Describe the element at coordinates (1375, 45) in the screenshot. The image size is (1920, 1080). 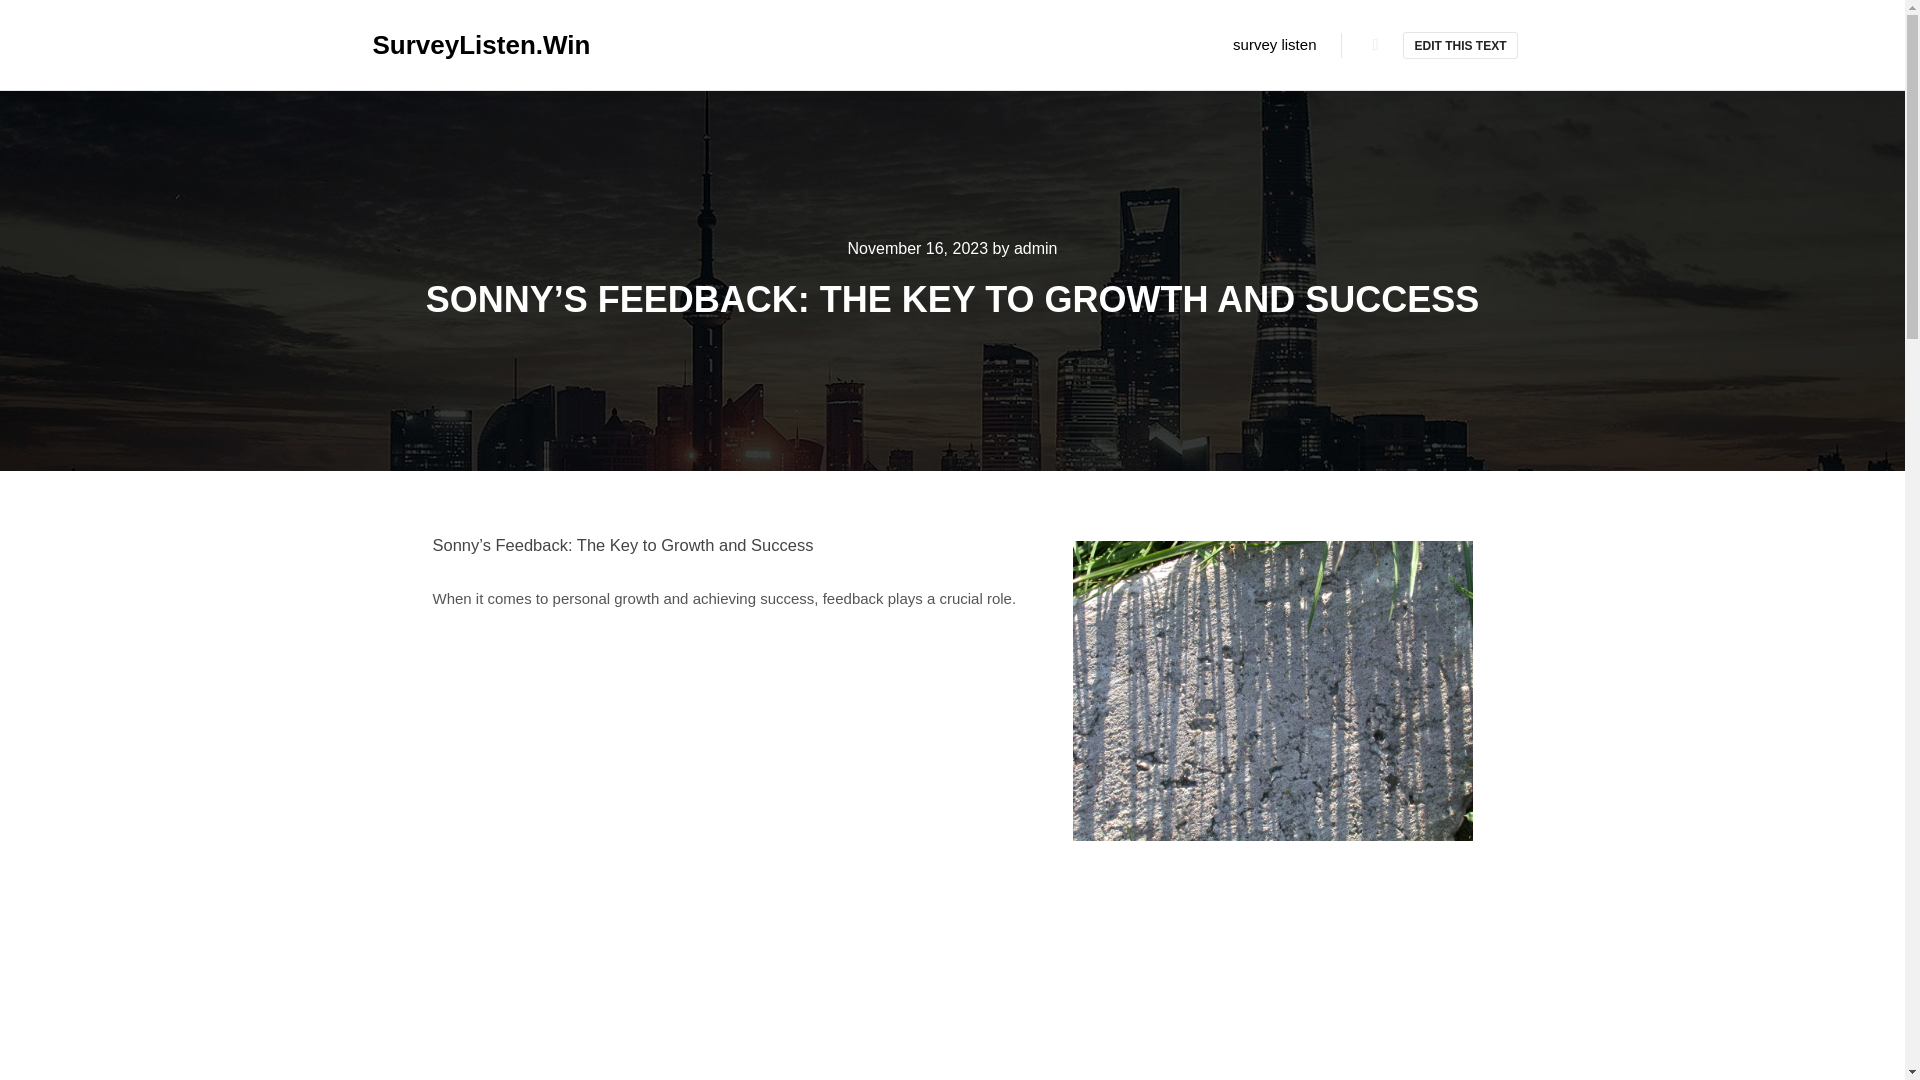
I see `Search` at that location.